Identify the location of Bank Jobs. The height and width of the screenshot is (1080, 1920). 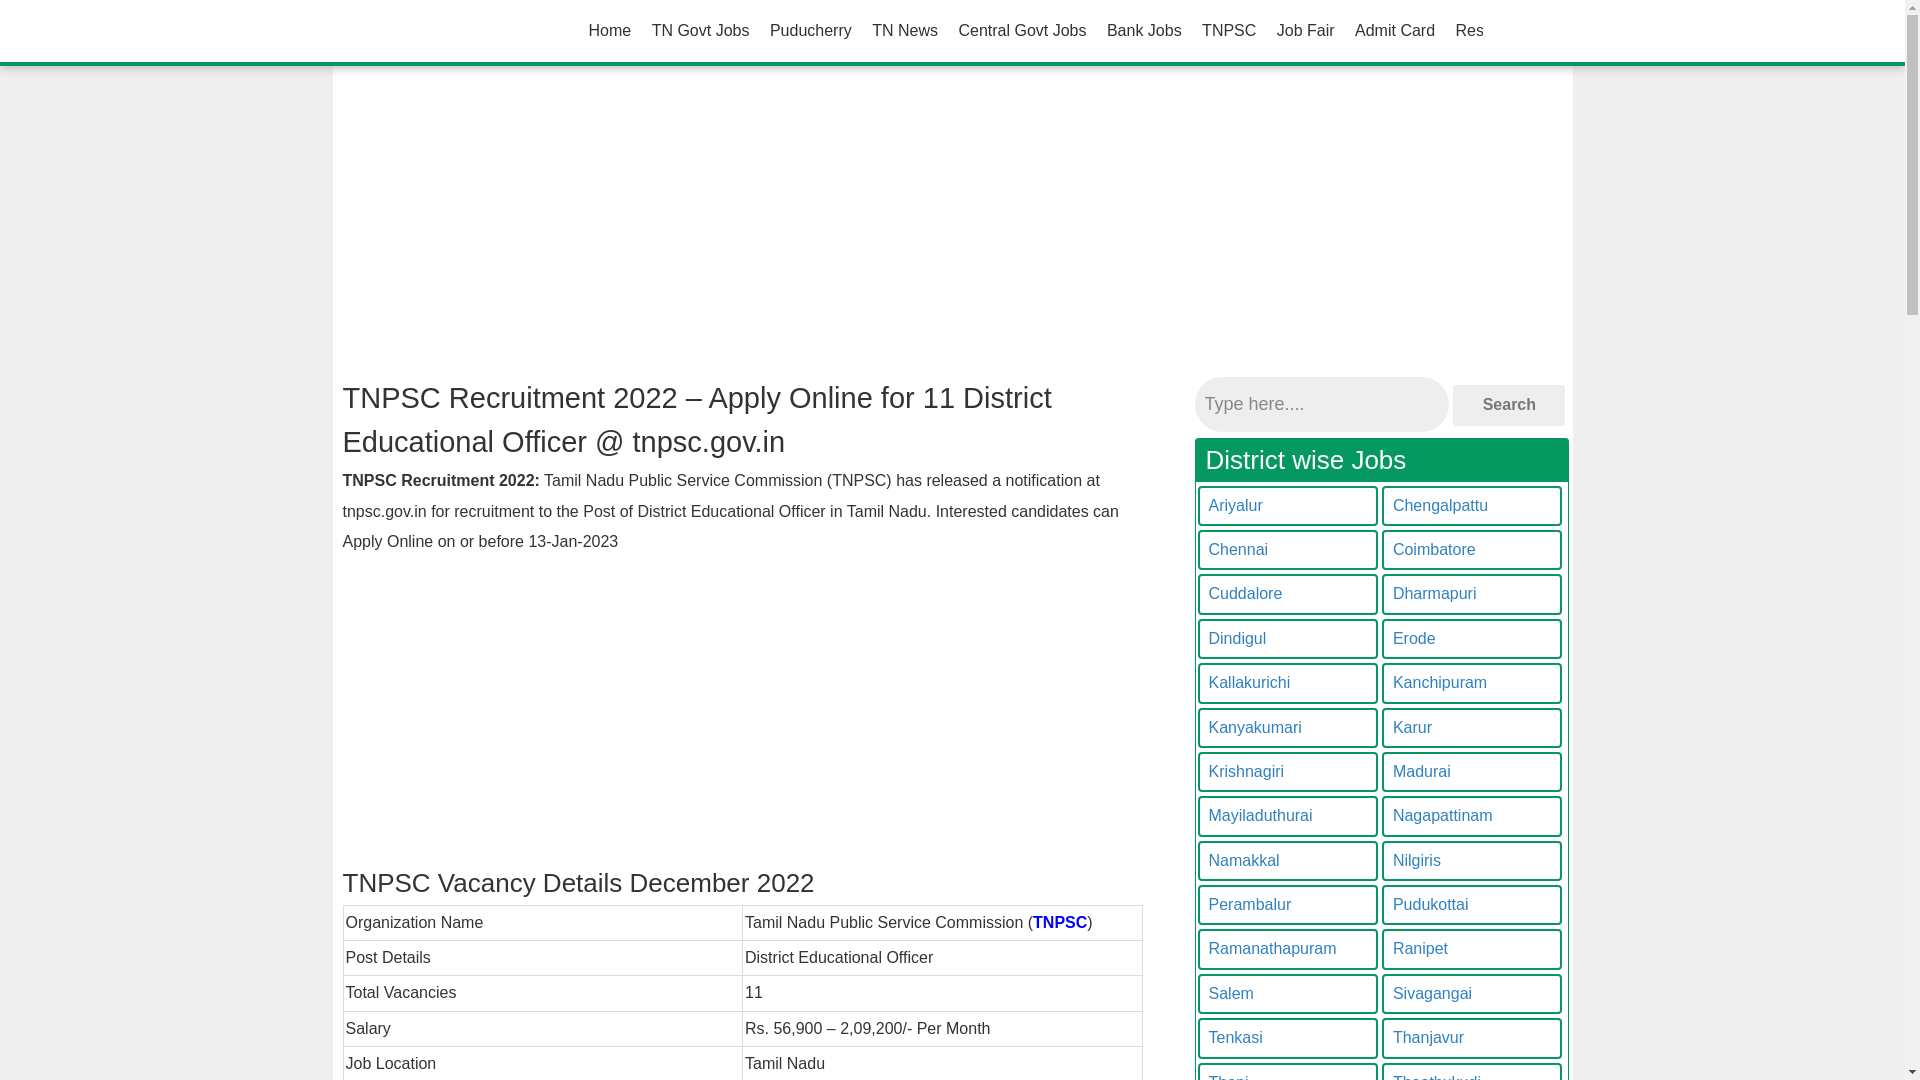
(1144, 30).